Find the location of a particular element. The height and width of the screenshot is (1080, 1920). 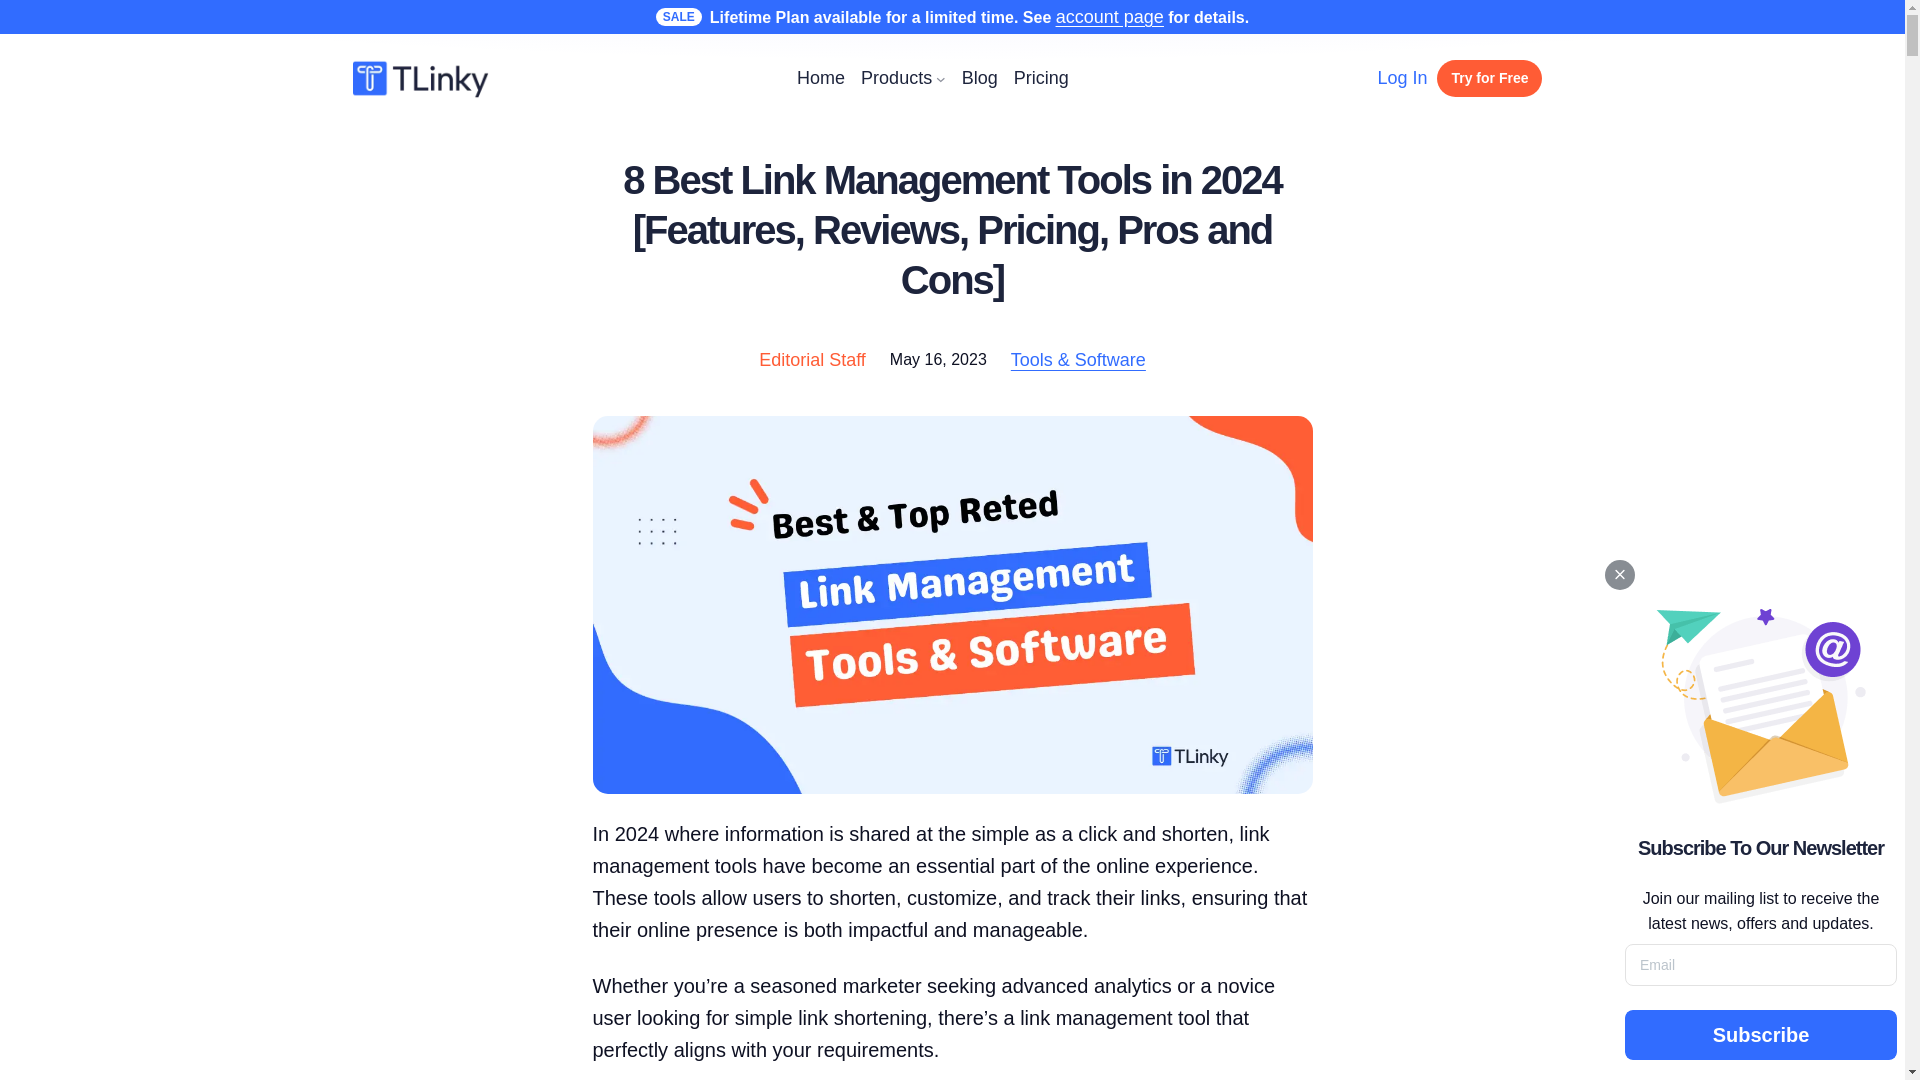

Blog is located at coordinates (980, 78).